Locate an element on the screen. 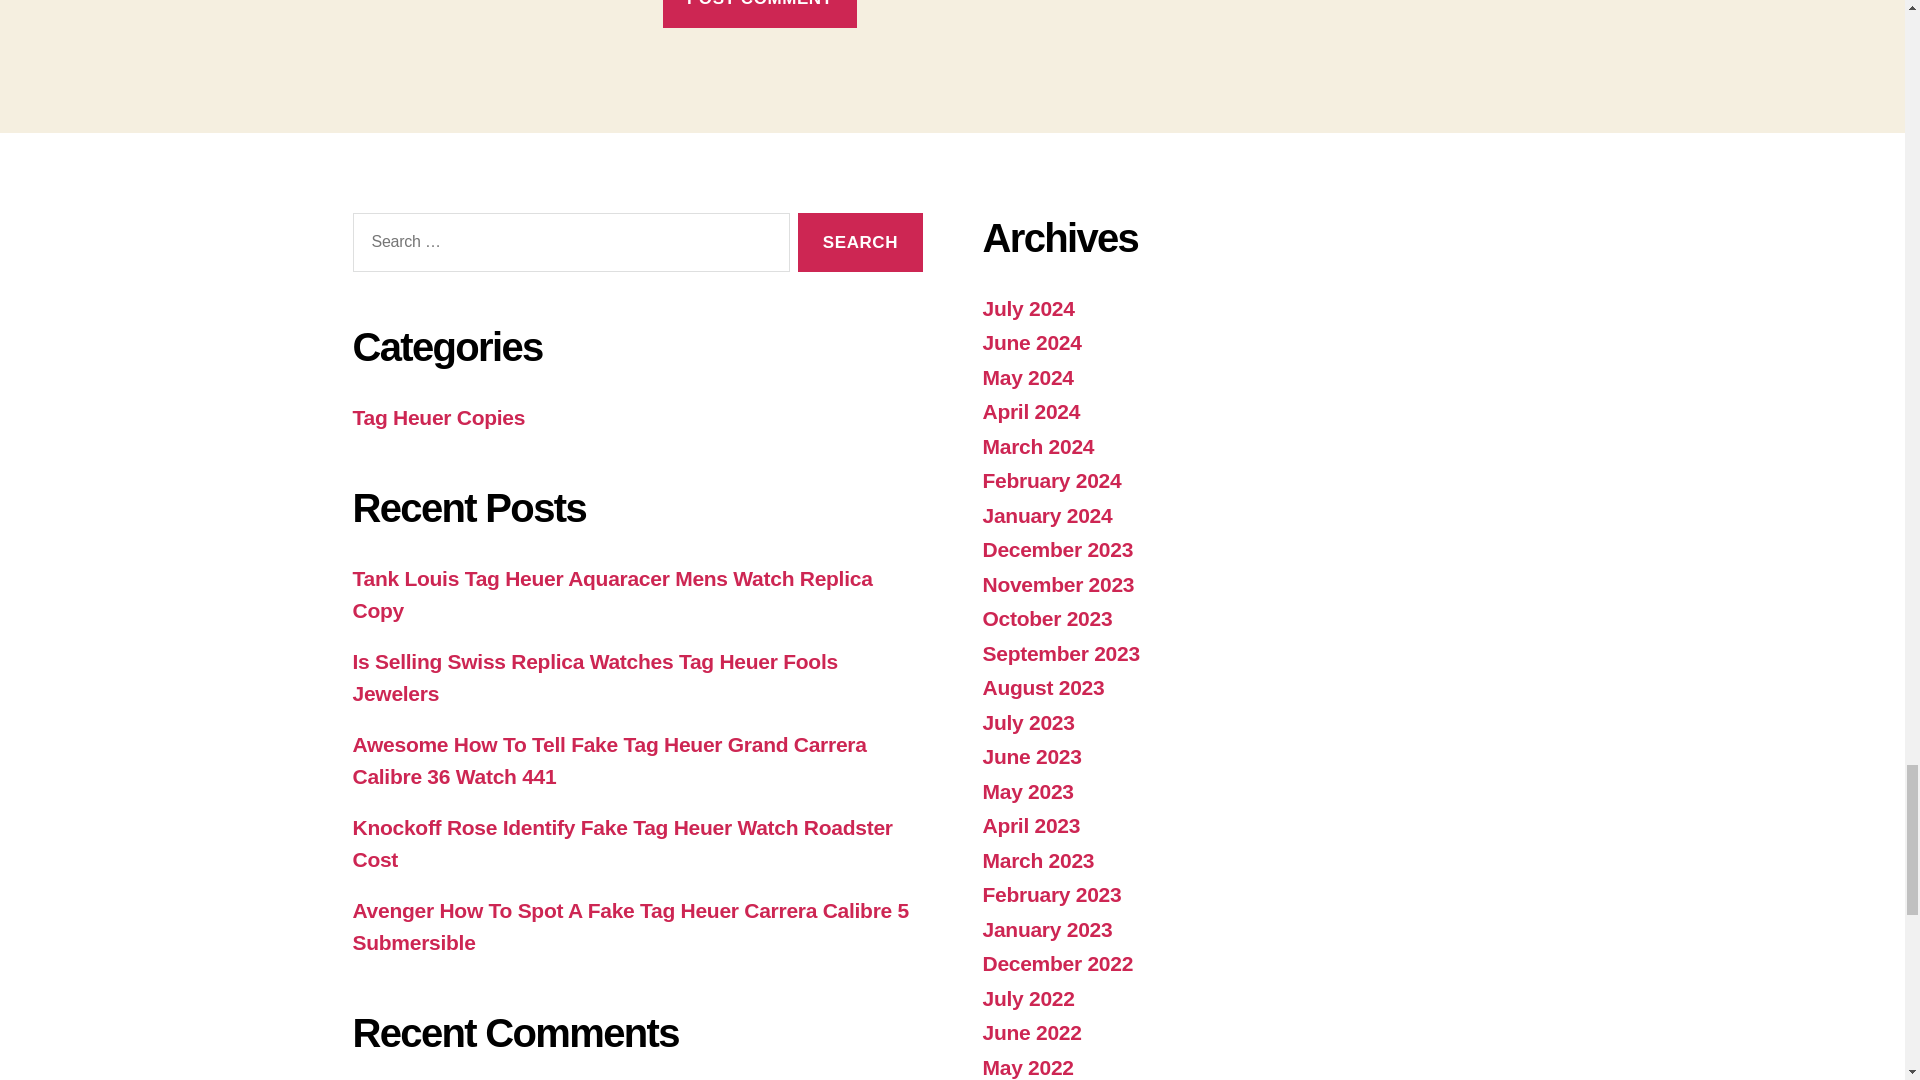 This screenshot has height=1080, width=1920. March 2024 is located at coordinates (1038, 446).